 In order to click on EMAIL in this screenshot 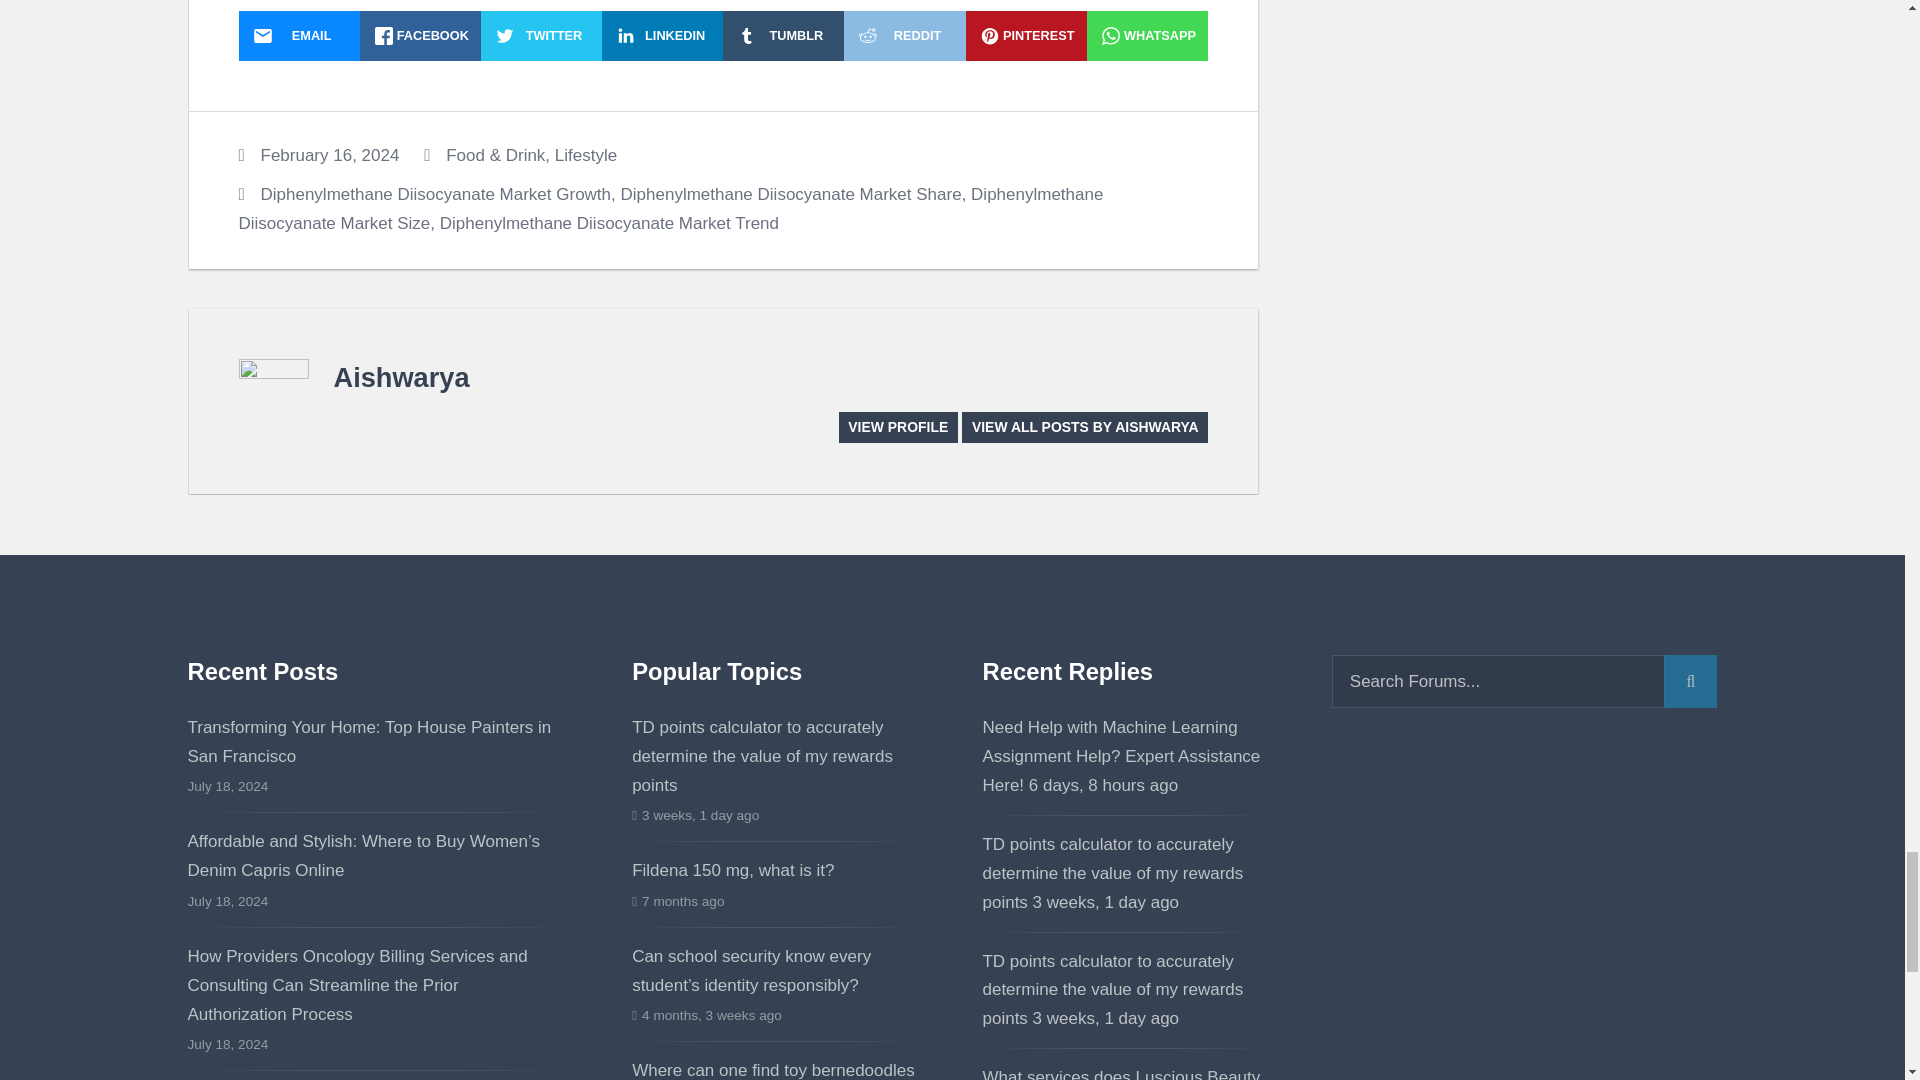, I will do `click(298, 35)`.